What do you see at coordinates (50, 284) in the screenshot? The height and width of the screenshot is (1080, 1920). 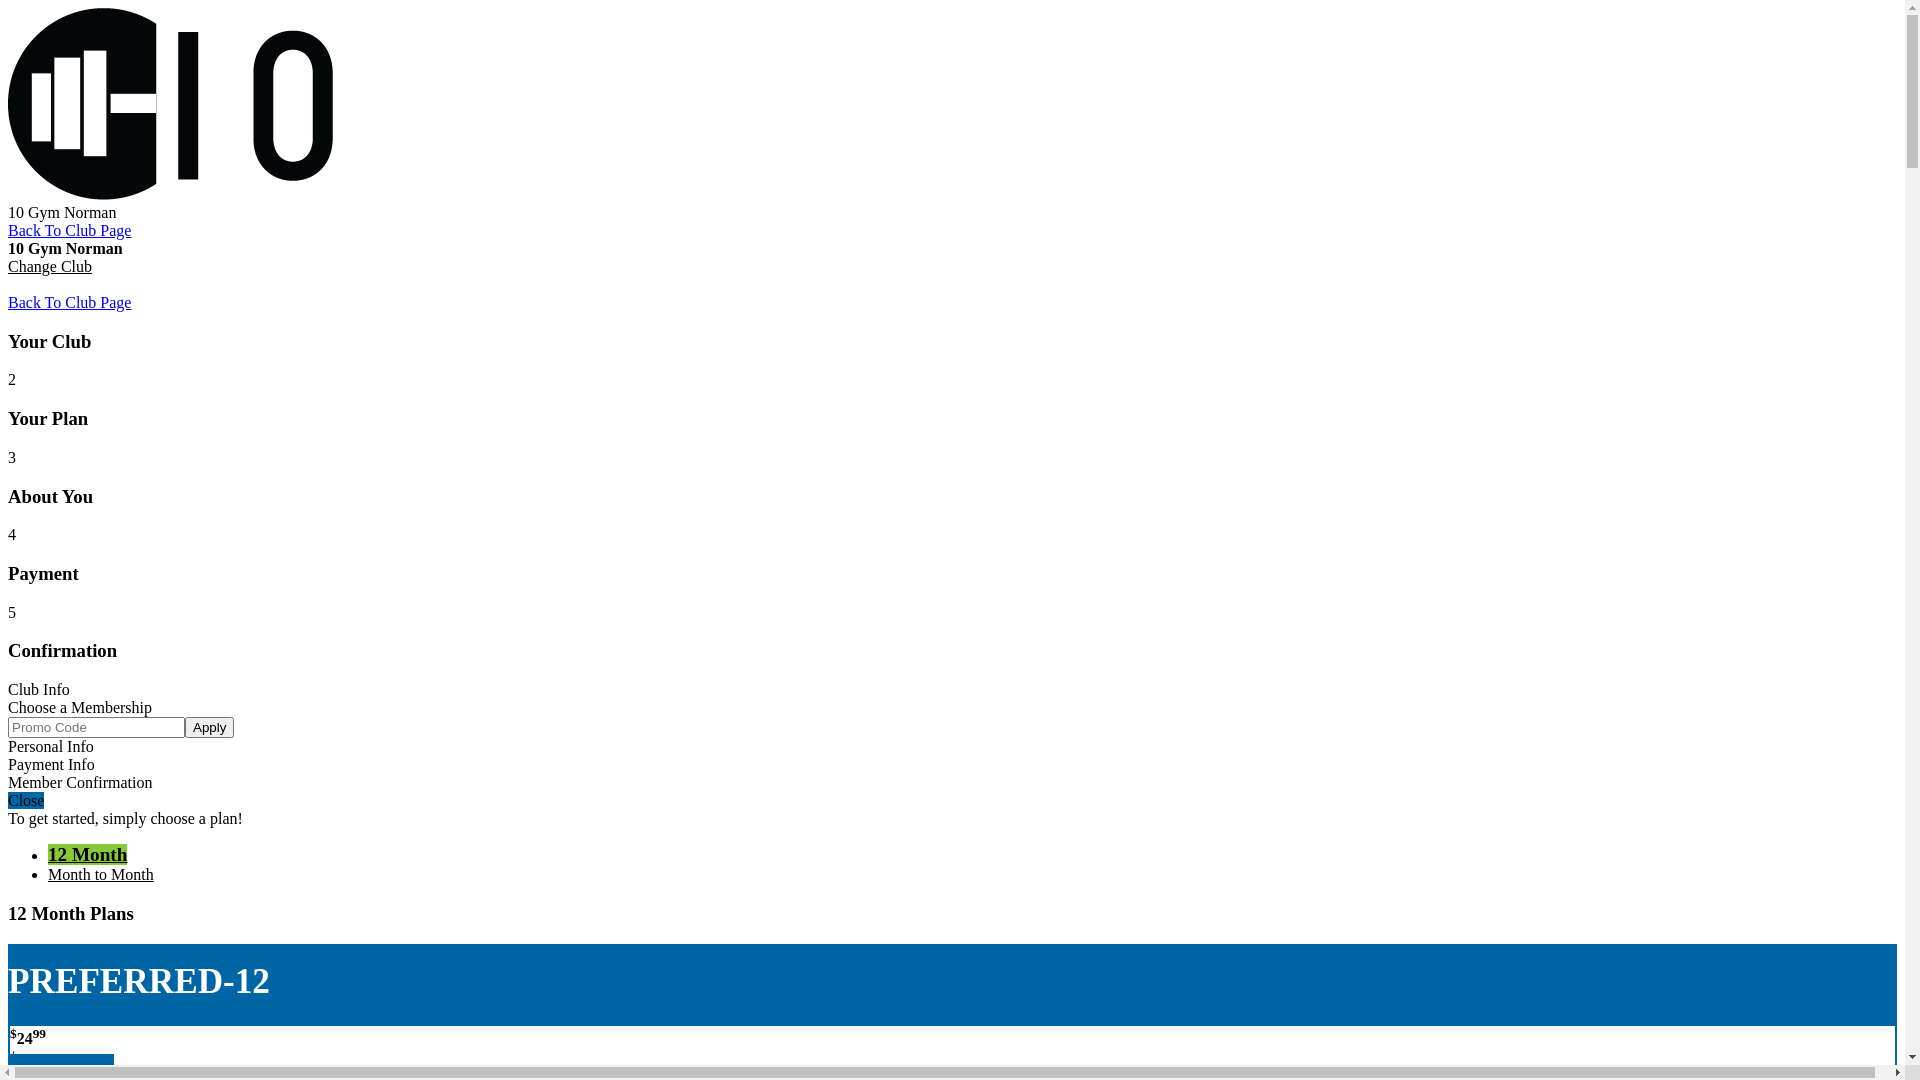 I see `Change Club` at bounding box center [50, 284].